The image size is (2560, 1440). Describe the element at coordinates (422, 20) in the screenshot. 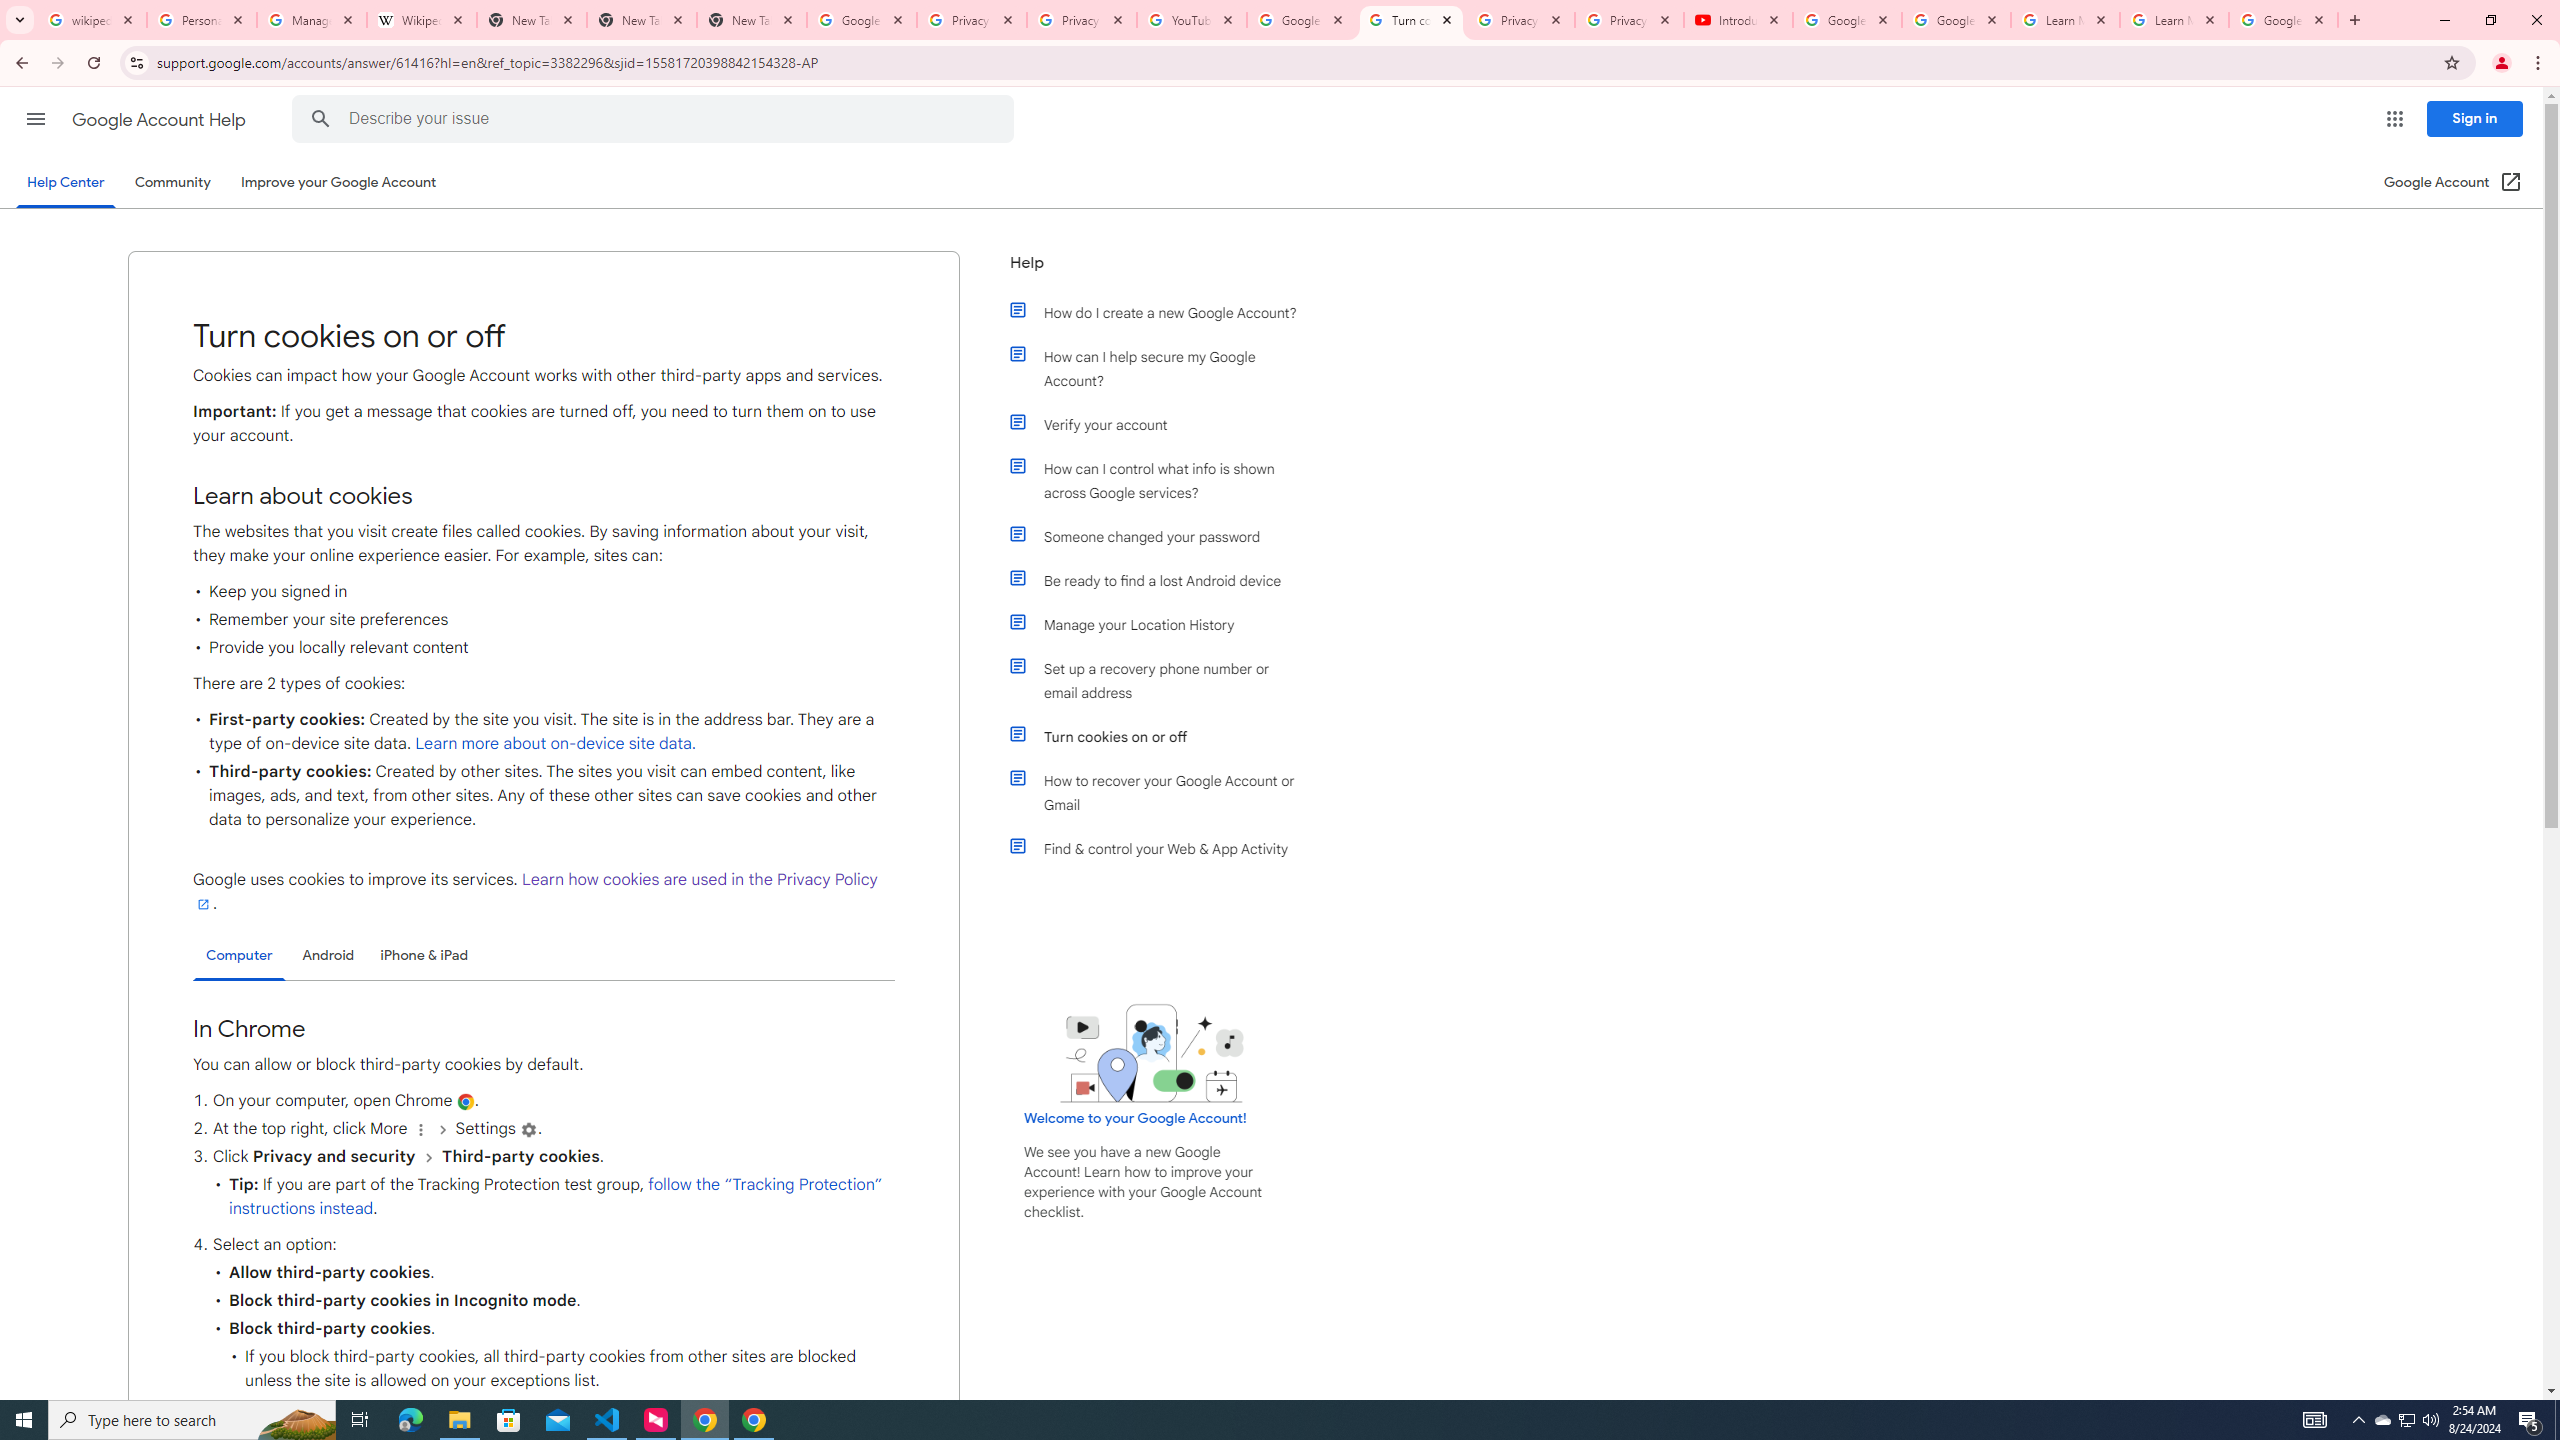

I see `Wikipedia:Edit requests - Wikipedia` at that location.